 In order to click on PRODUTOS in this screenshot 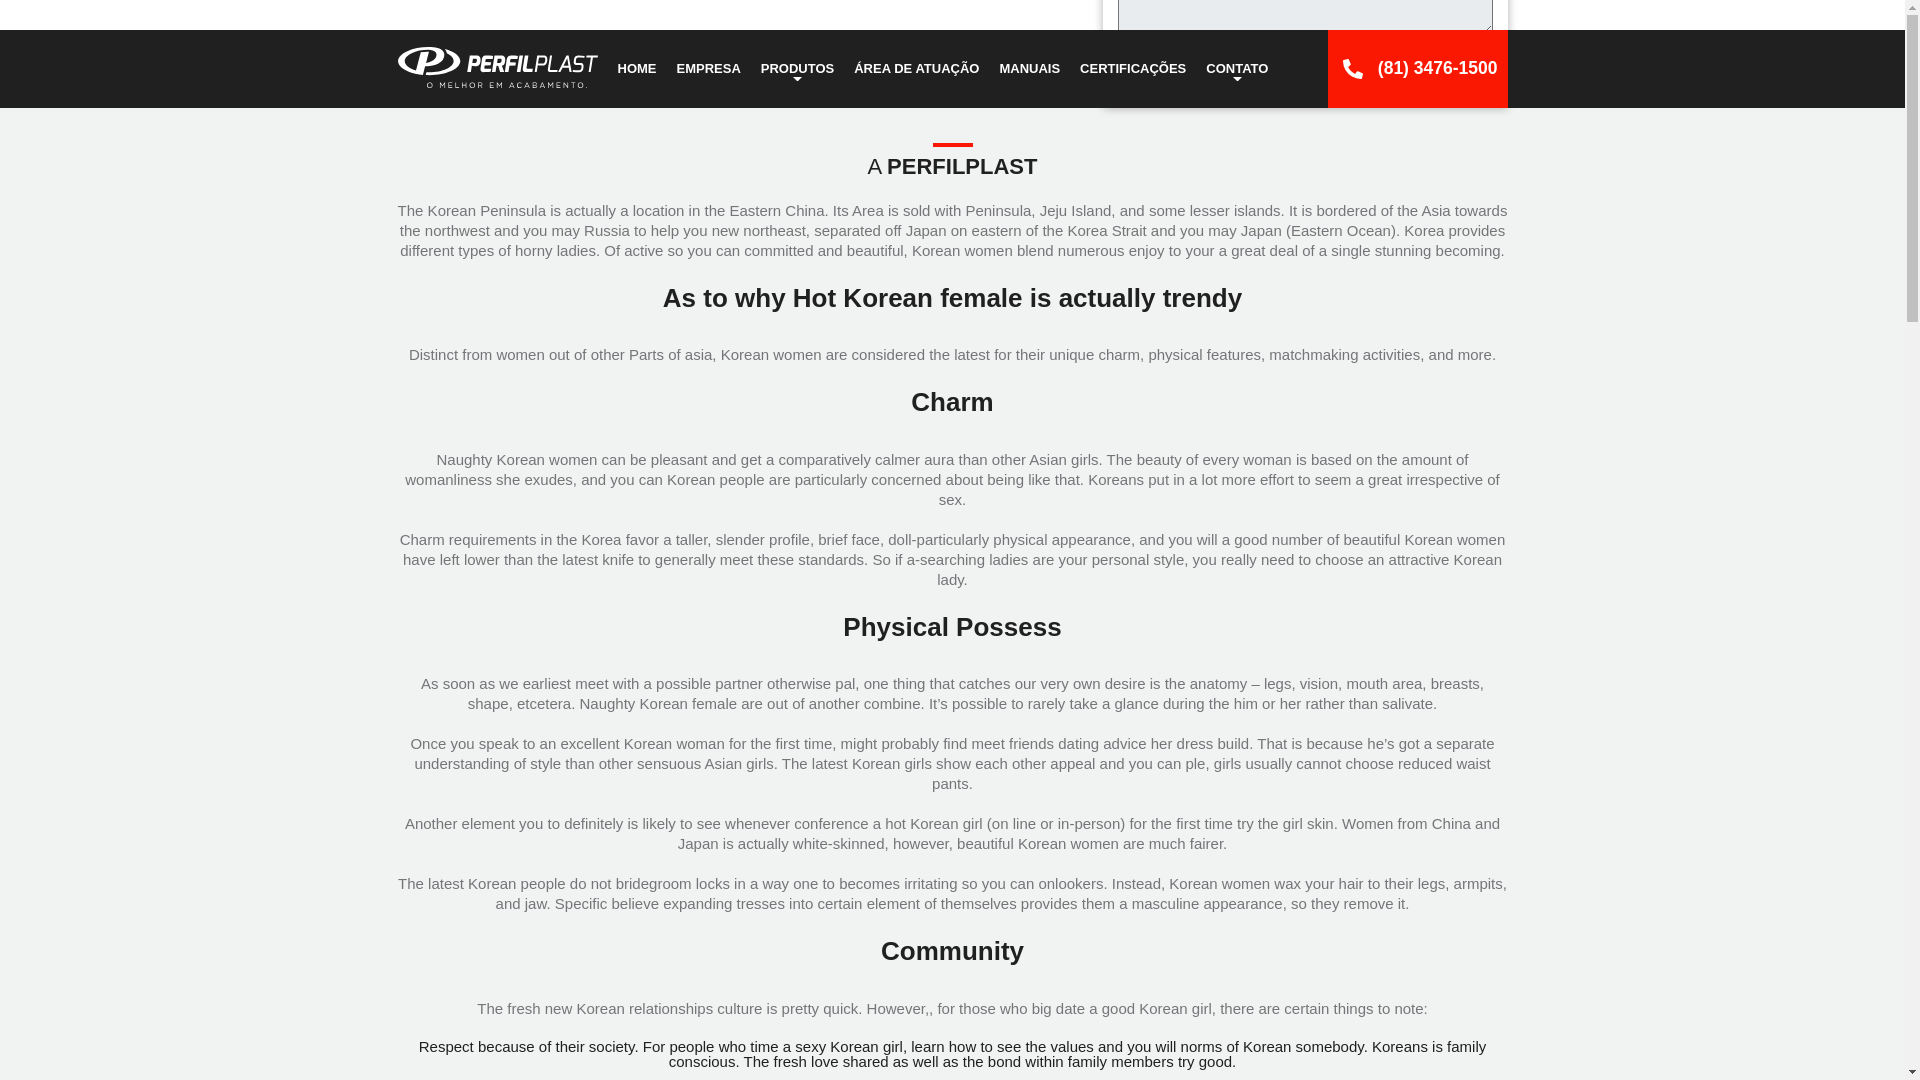, I will do `click(797, 68)`.